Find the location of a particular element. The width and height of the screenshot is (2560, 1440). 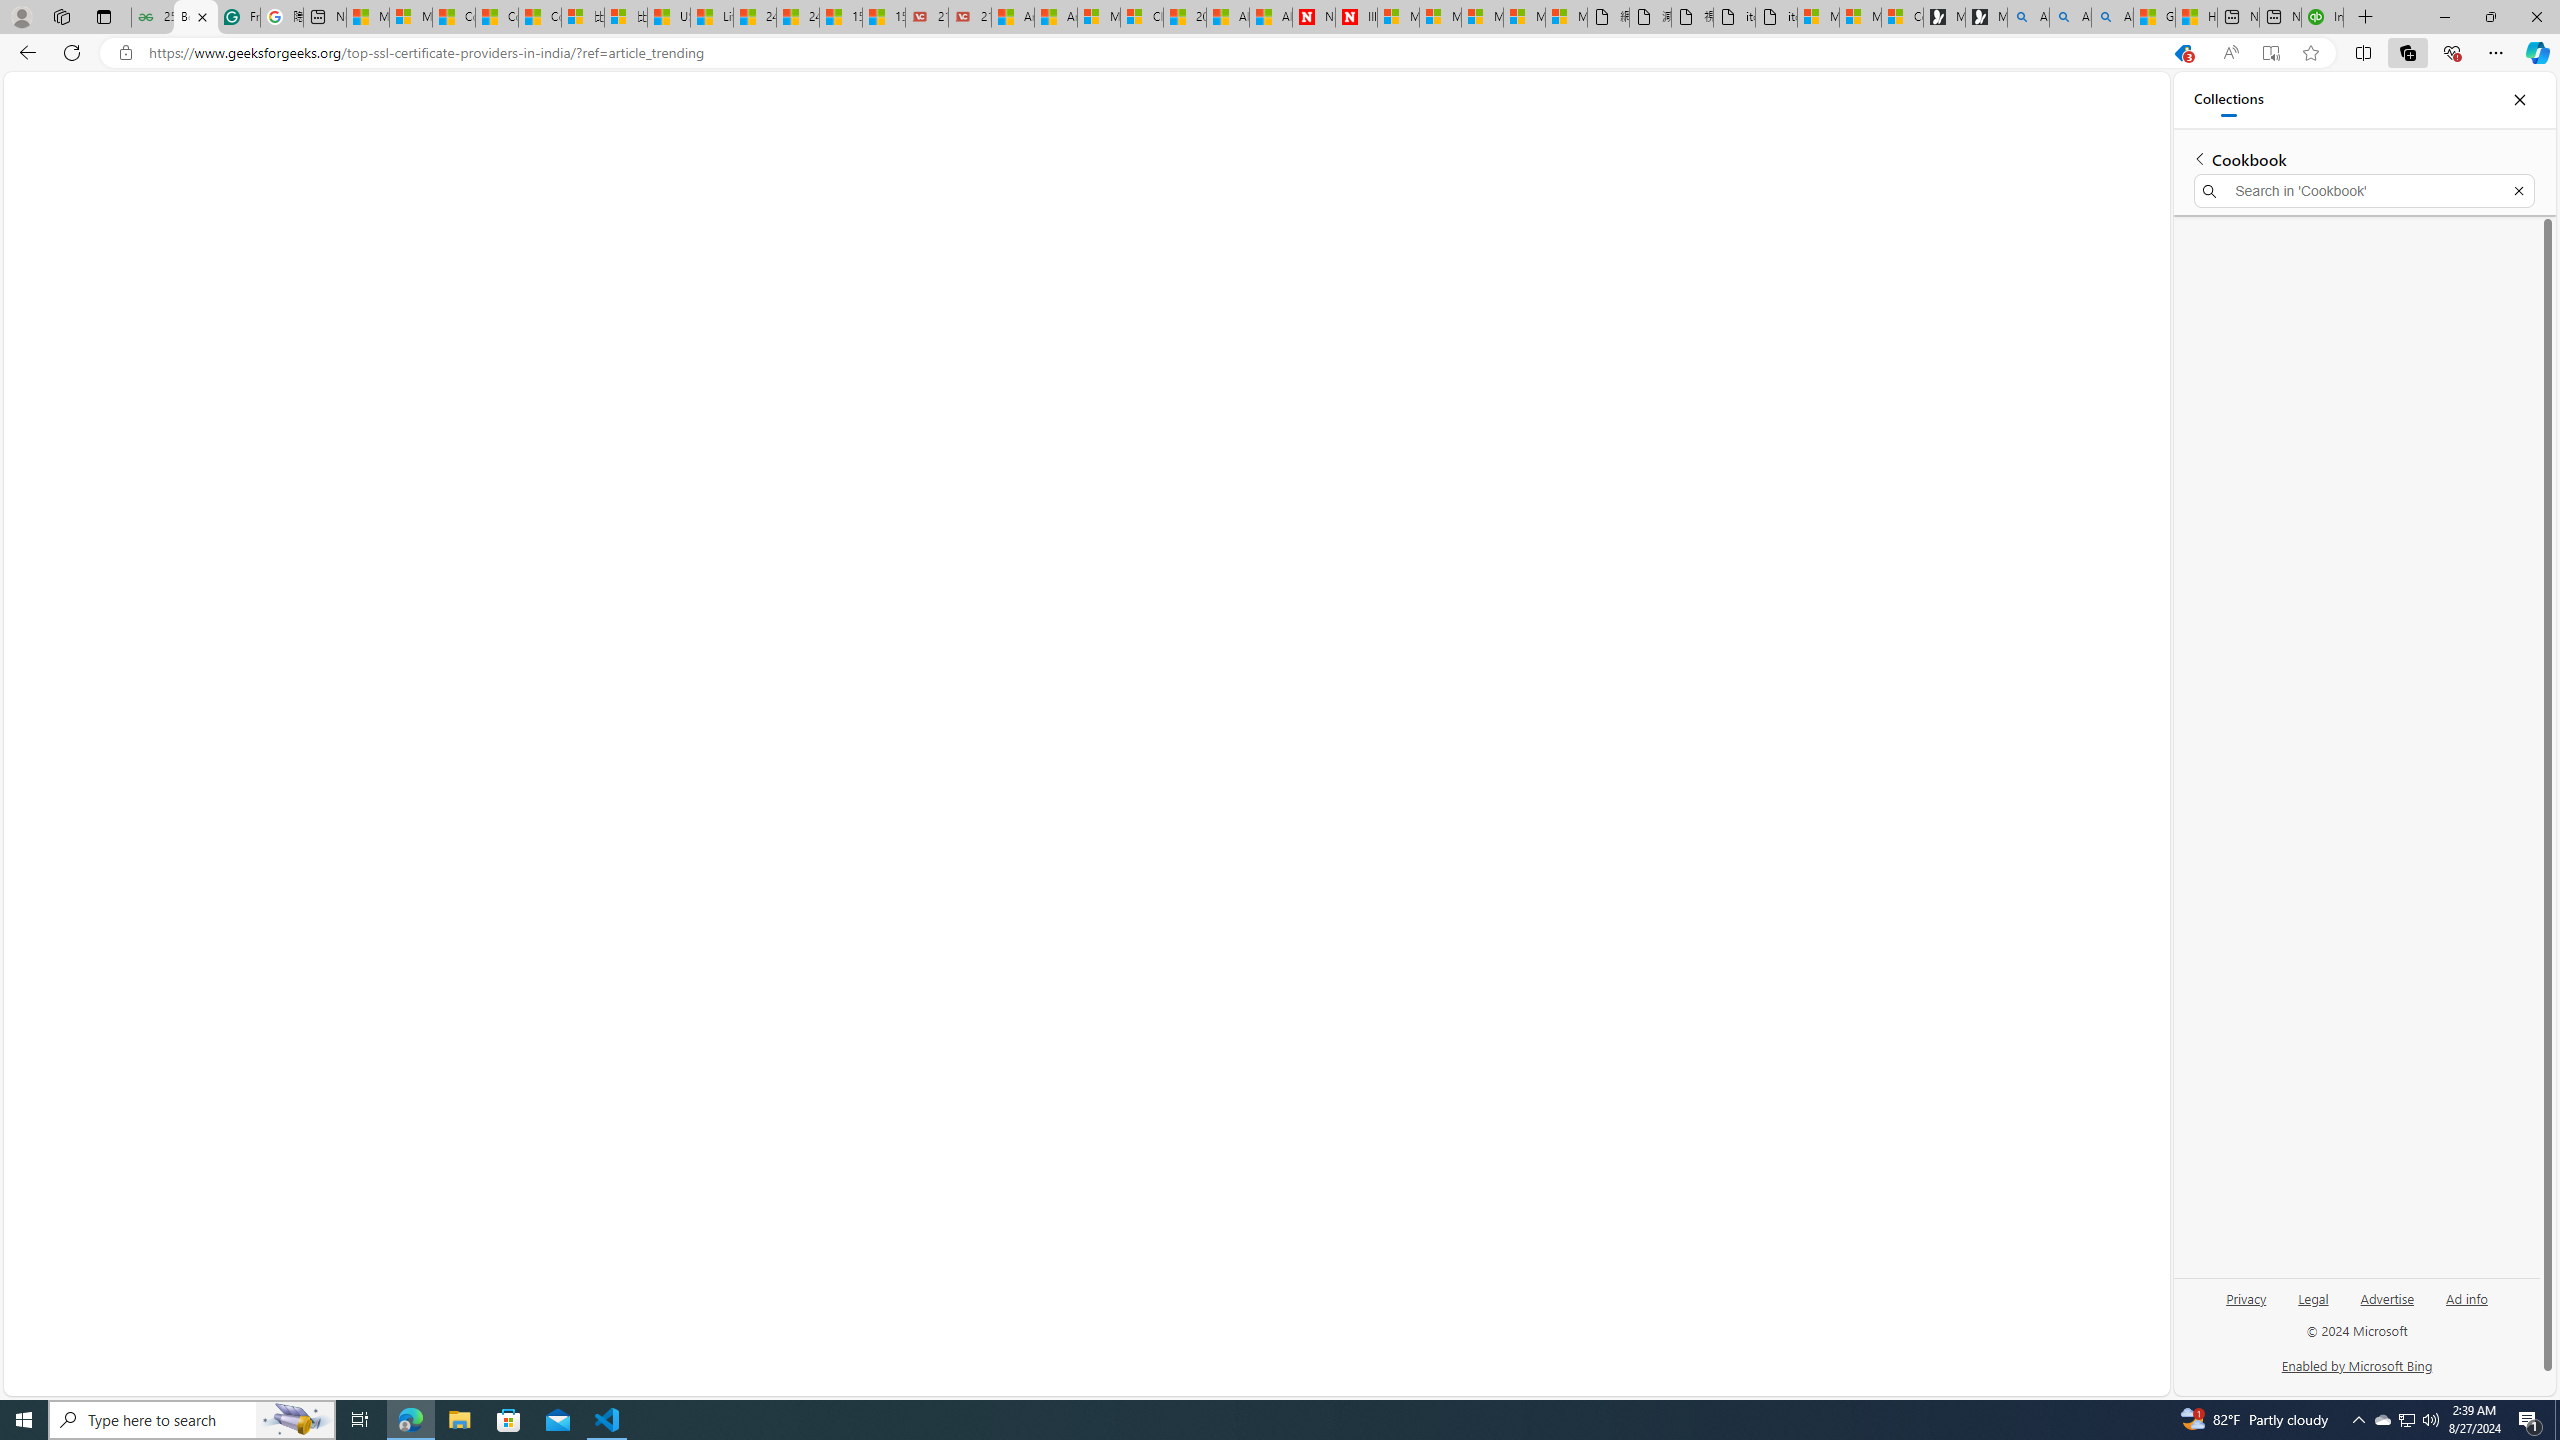

NEWS is located at coordinates (152, 142).